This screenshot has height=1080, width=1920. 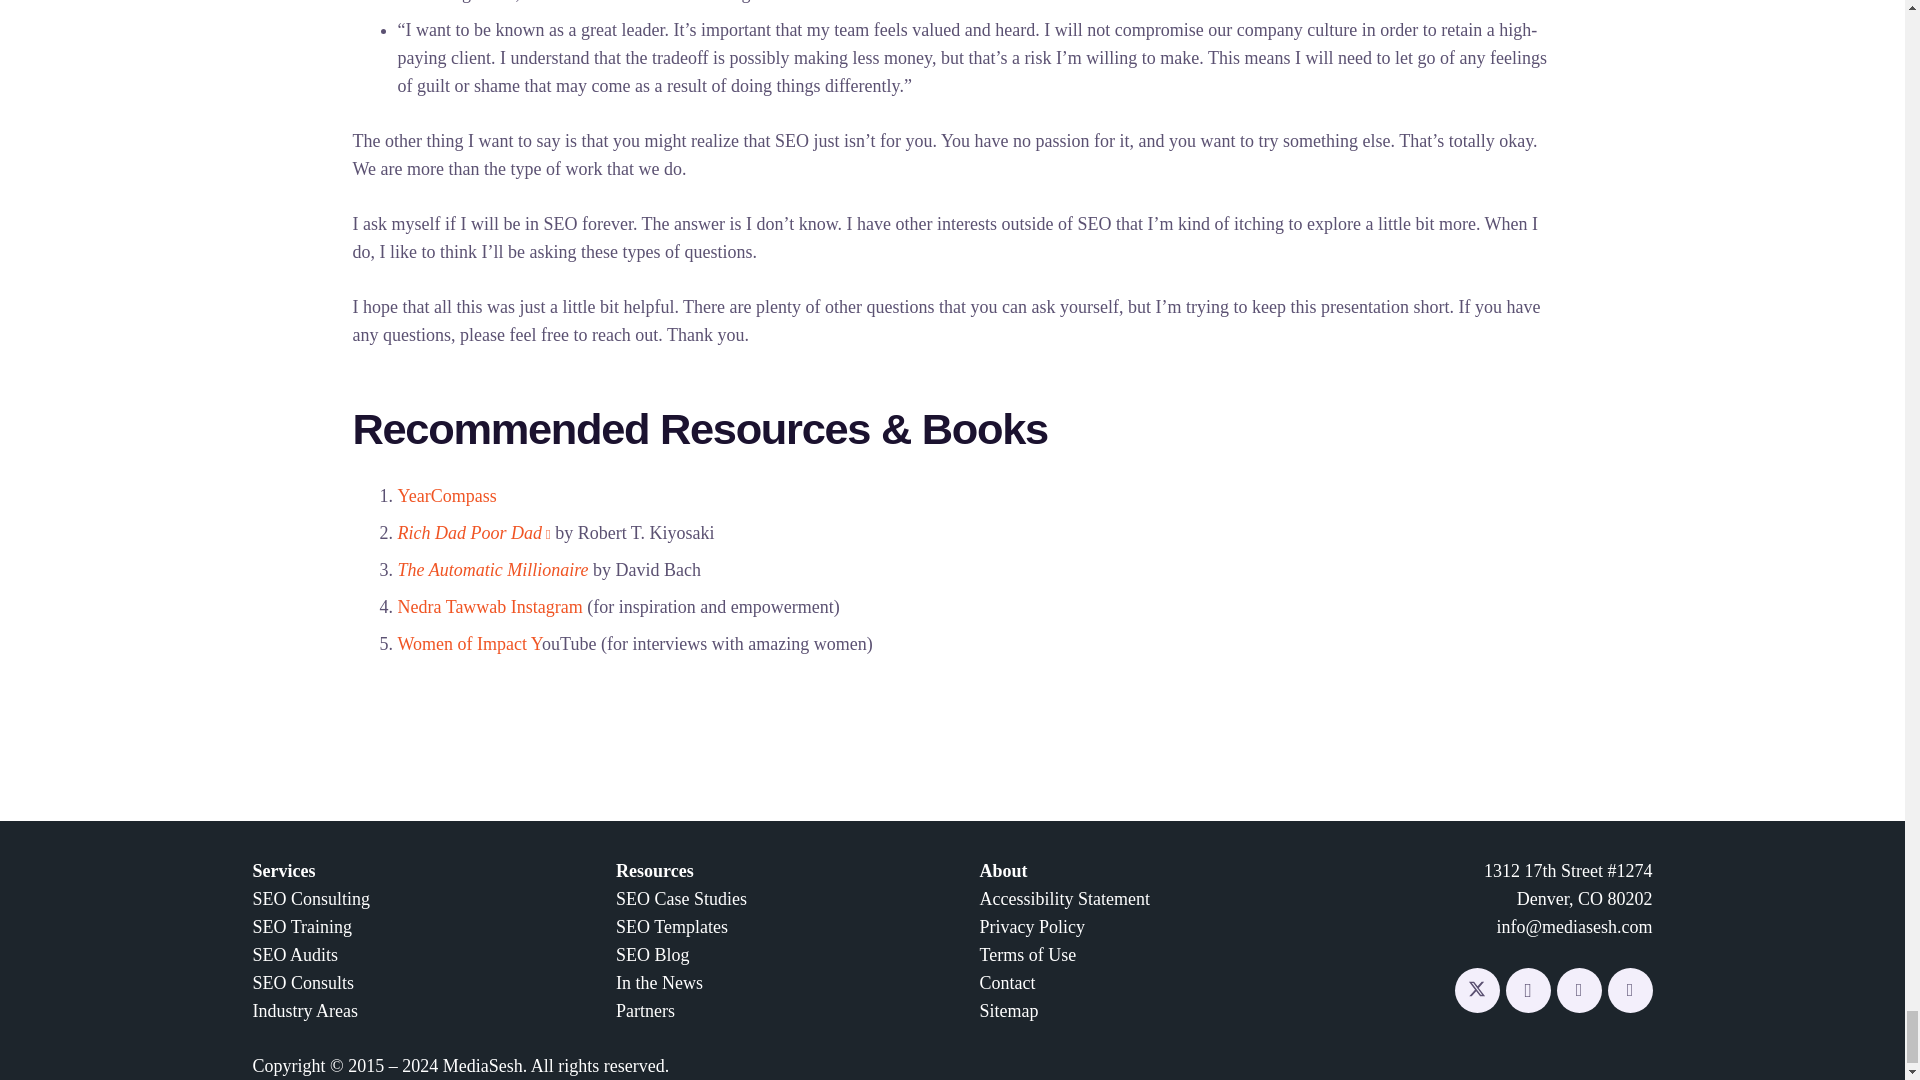 I want to click on YouTube, so click(x=1630, y=990).